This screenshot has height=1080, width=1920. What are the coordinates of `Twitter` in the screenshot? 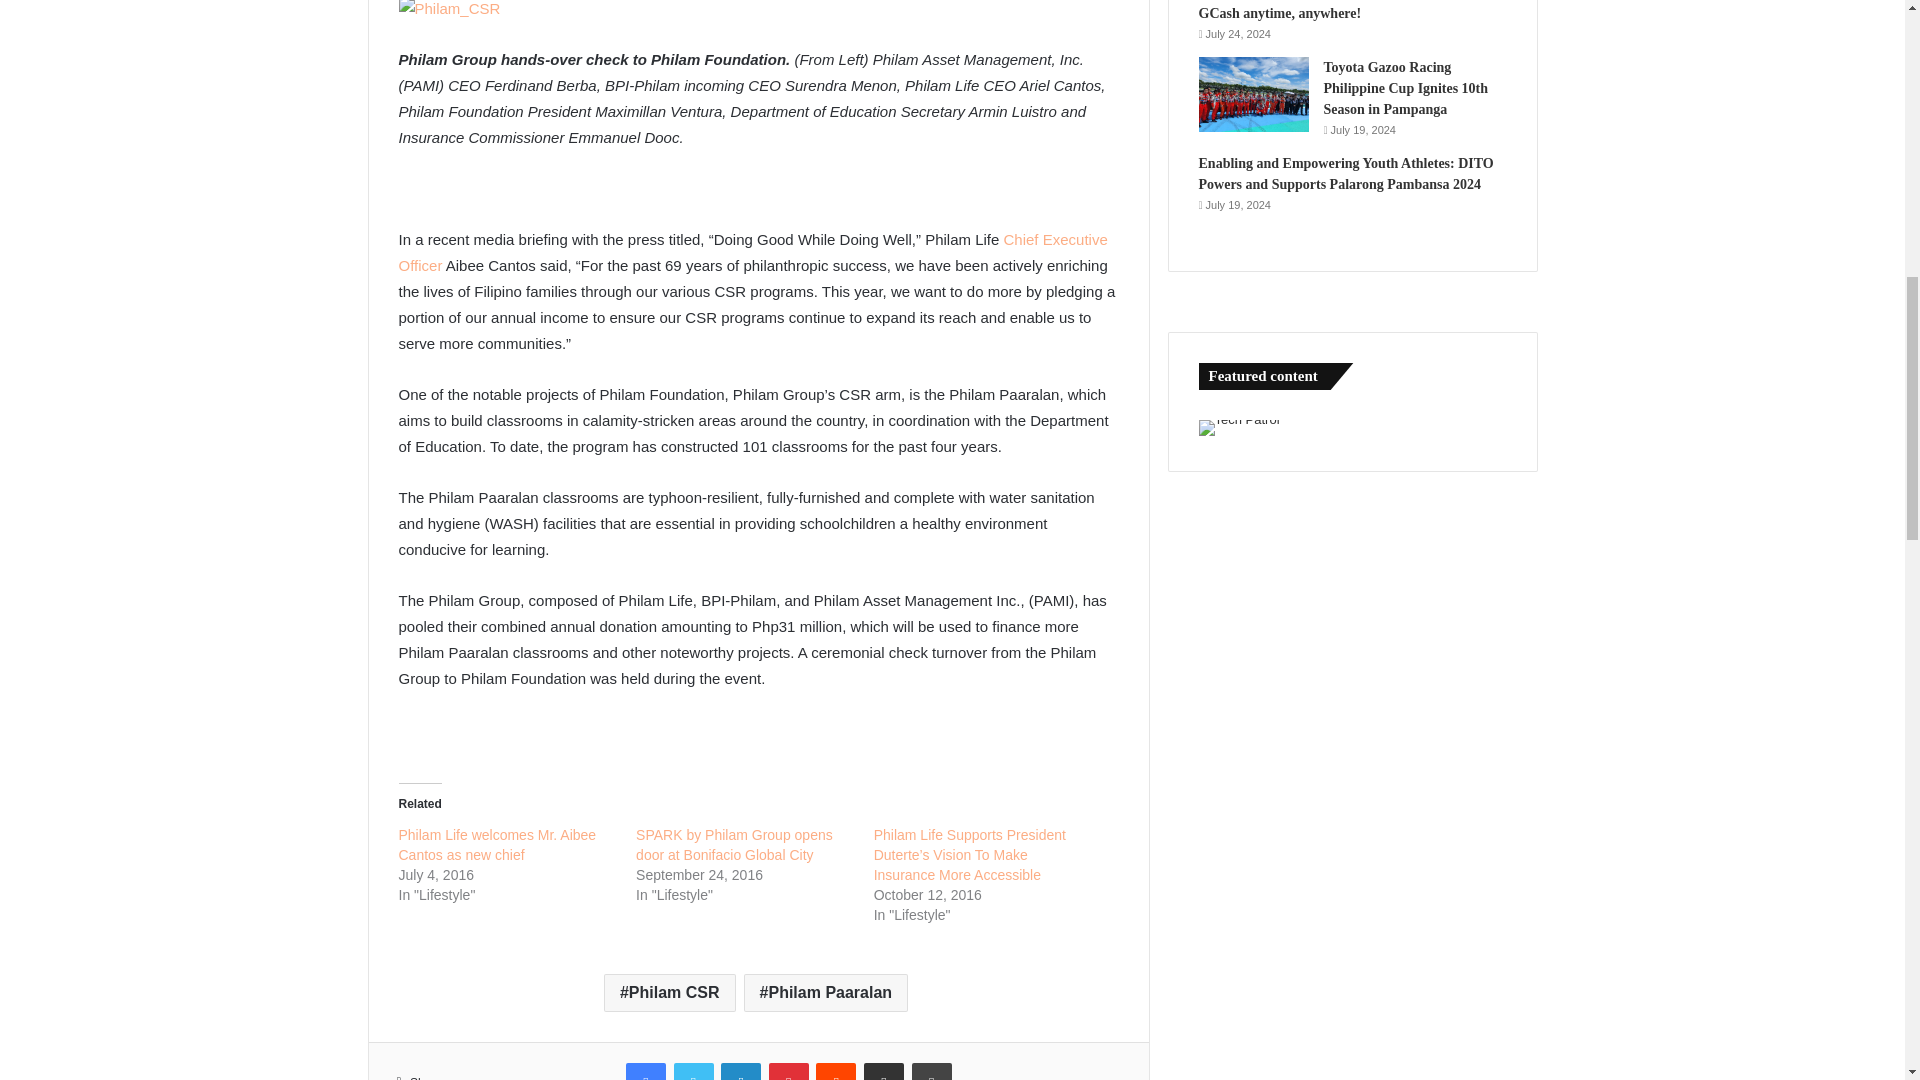 It's located at (694, 1071).